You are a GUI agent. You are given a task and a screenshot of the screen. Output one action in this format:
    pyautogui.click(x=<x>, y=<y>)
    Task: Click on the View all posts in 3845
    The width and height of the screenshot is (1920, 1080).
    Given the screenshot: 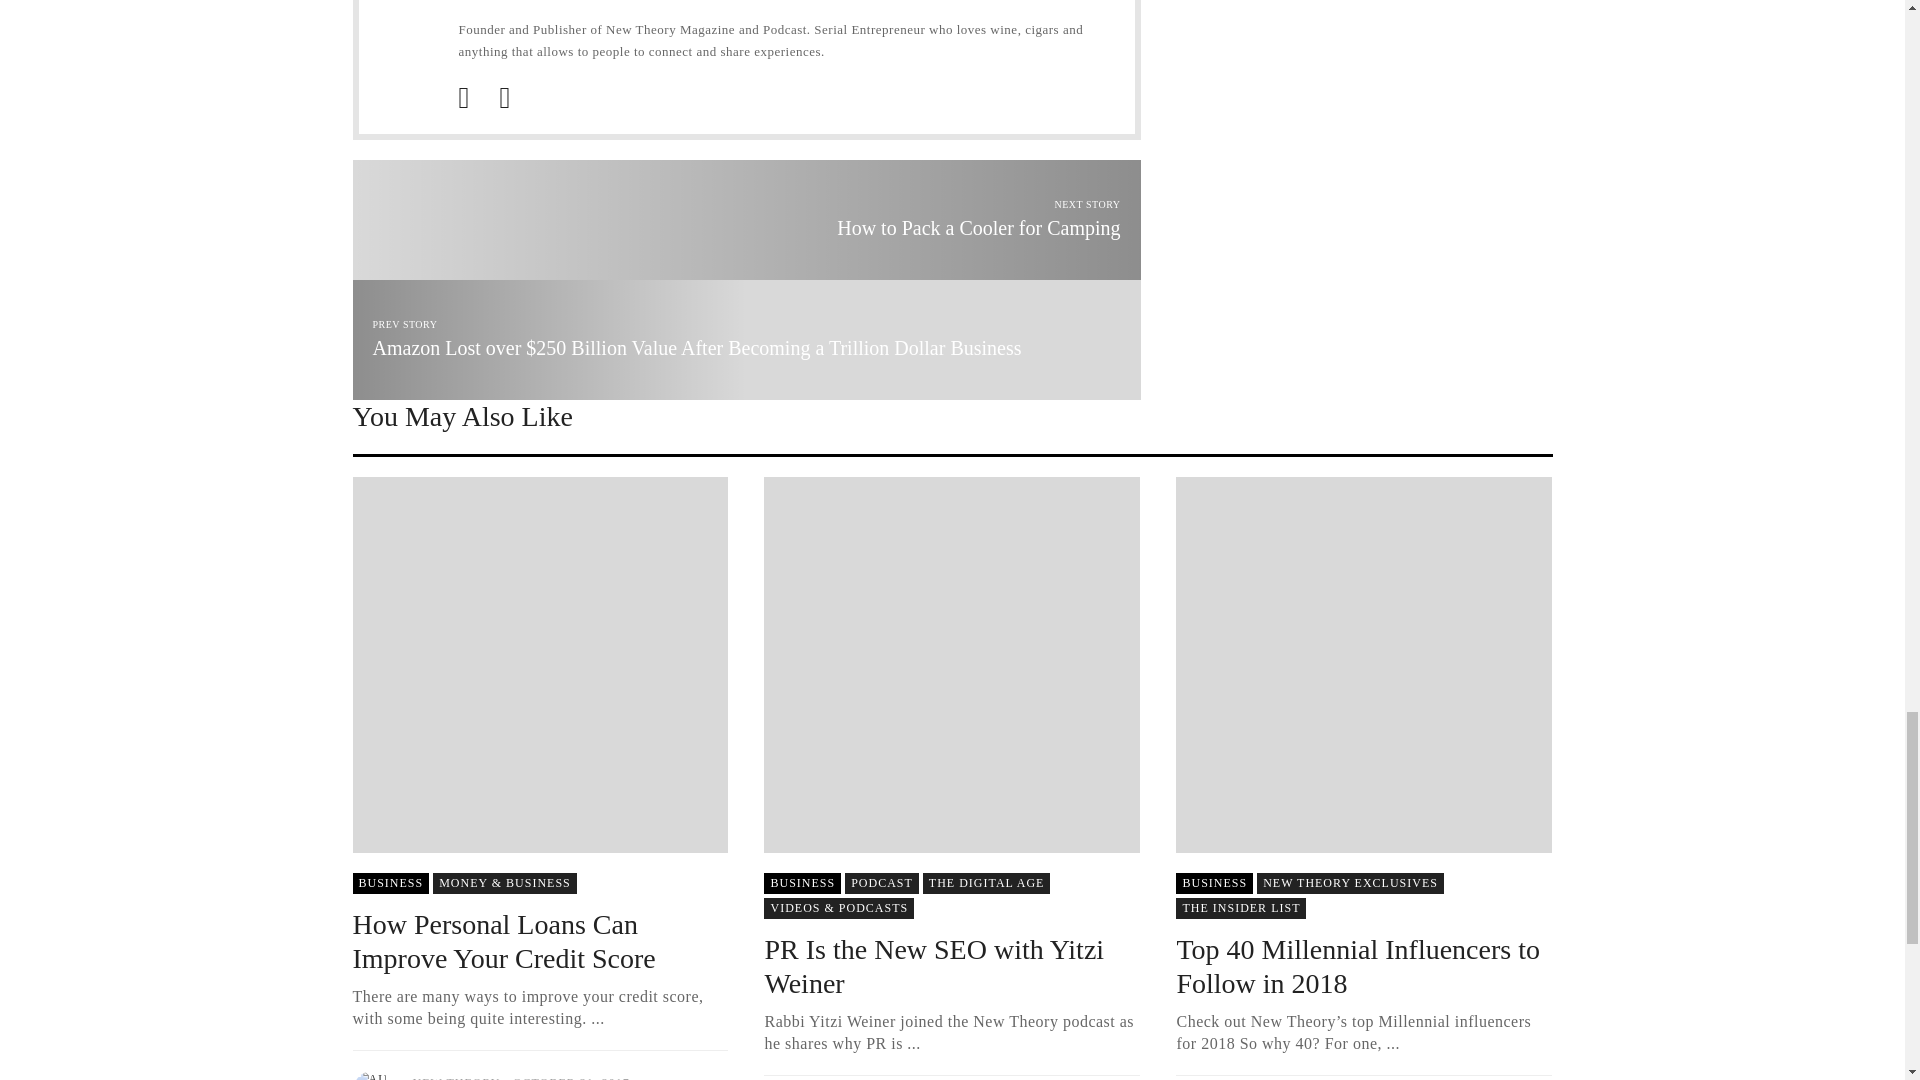 What is the action you would take?
    pyautogui.click(x=1214, y=883)
    